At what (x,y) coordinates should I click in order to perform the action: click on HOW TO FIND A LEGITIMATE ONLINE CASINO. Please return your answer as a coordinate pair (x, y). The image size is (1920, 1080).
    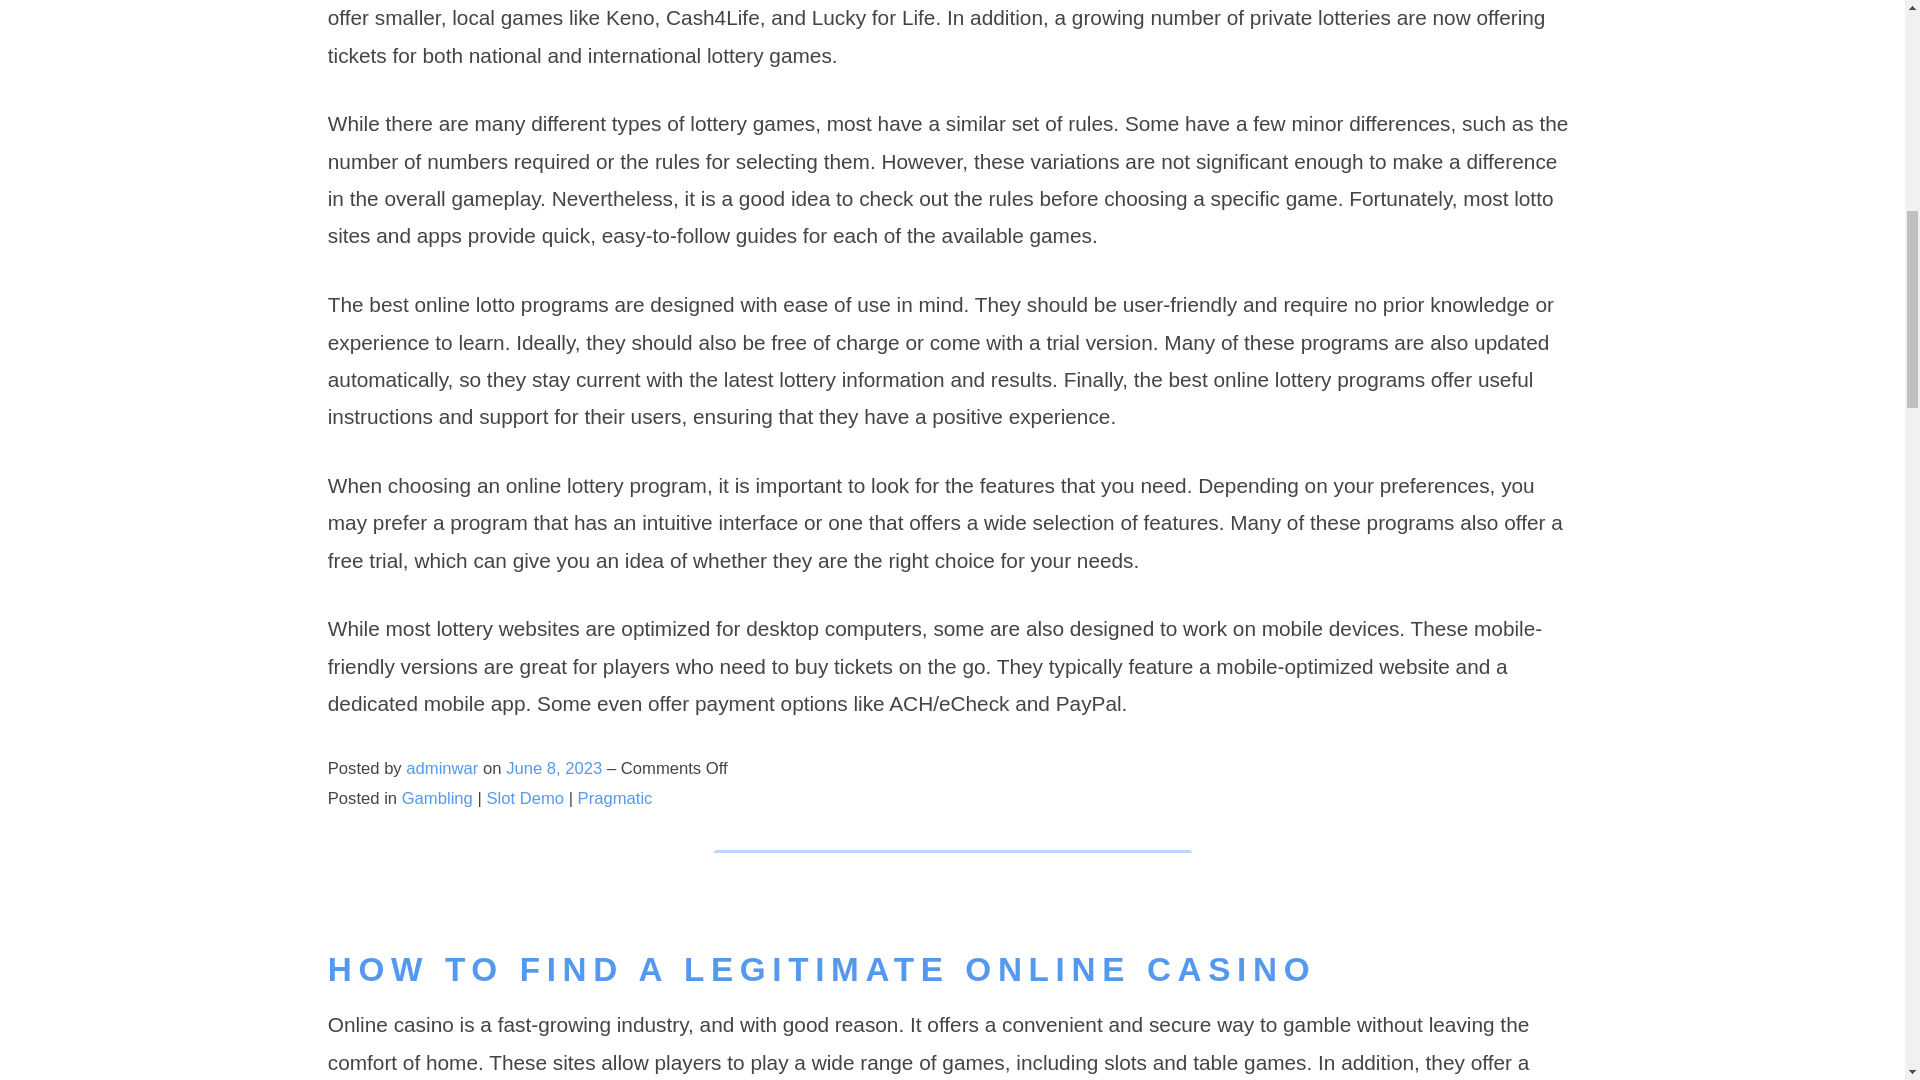
    Looking at the image, I should click on (822, 970).